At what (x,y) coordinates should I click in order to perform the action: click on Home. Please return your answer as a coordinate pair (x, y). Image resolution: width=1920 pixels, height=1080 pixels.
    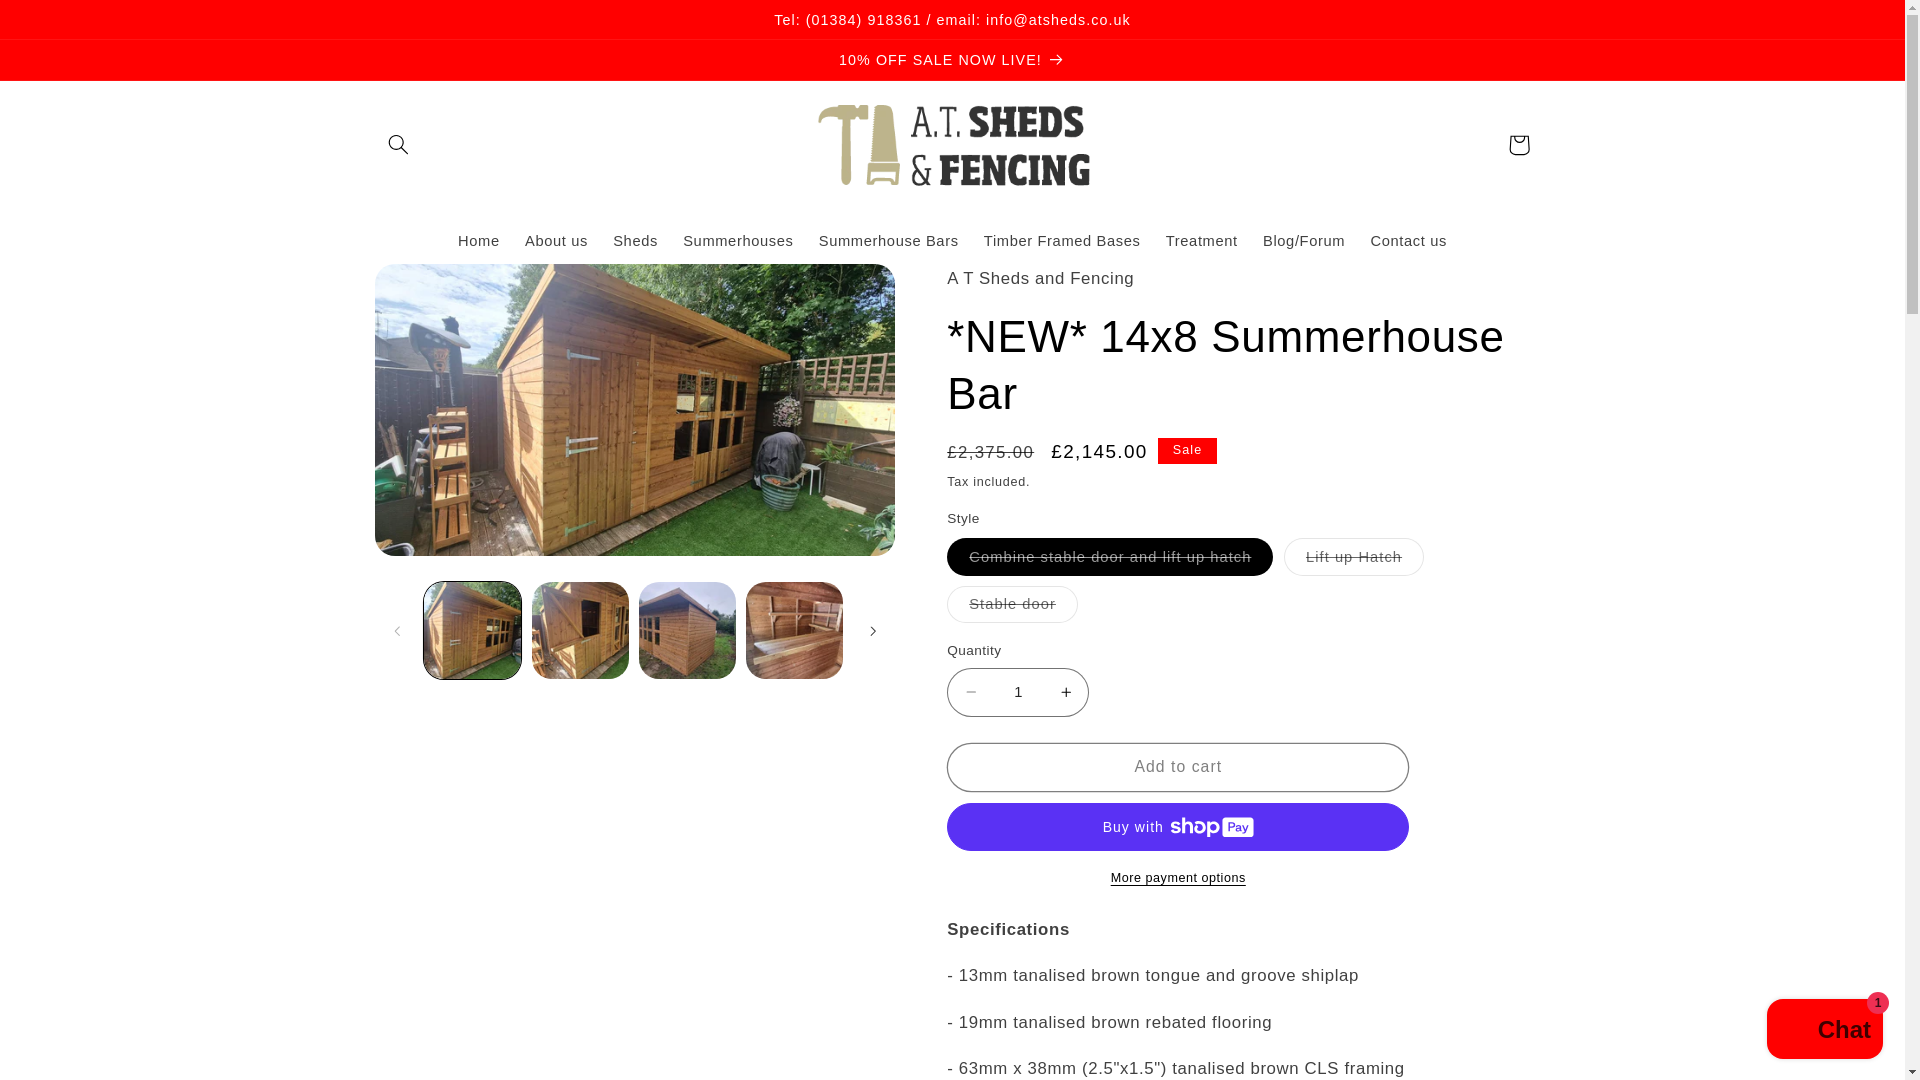
    Looking at the image, I should click on (478, 242).